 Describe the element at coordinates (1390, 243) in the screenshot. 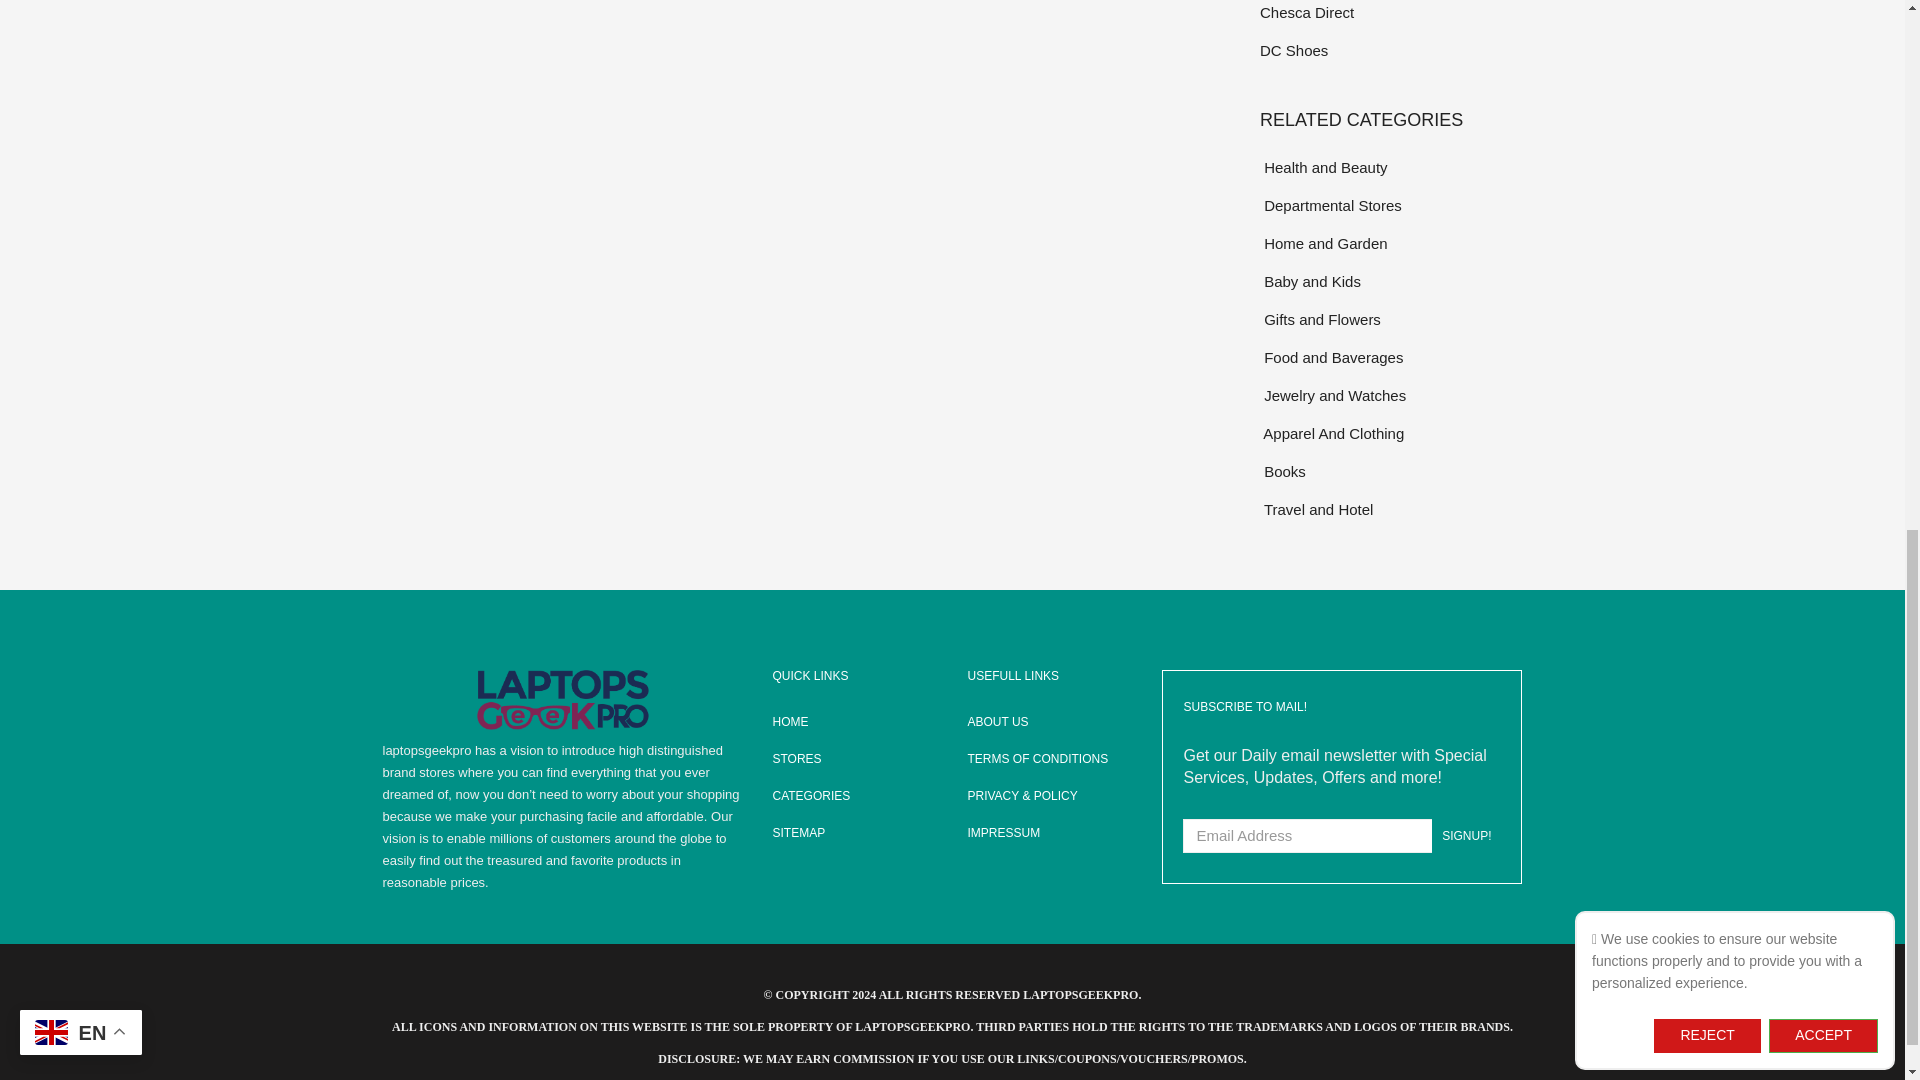

I see ` Home and Garden` at that location.